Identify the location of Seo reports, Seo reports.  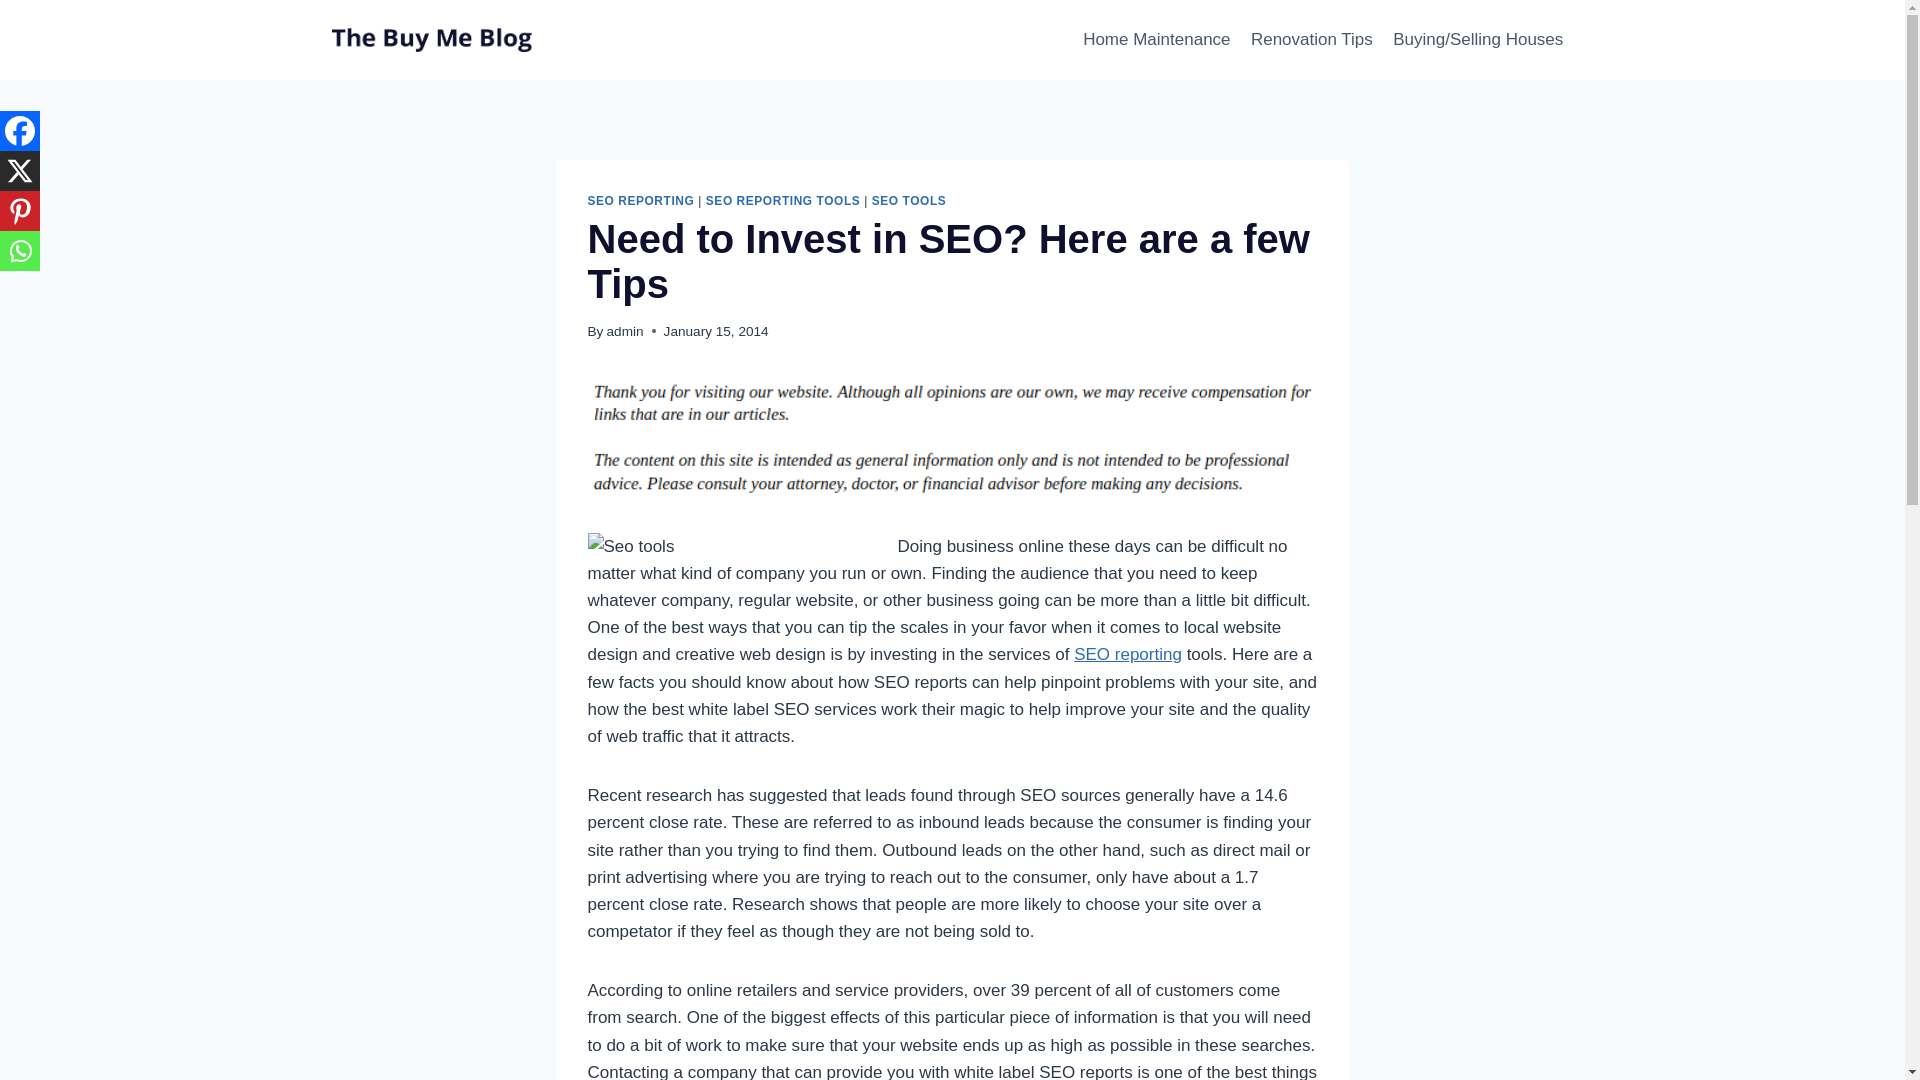
(1128, 654).